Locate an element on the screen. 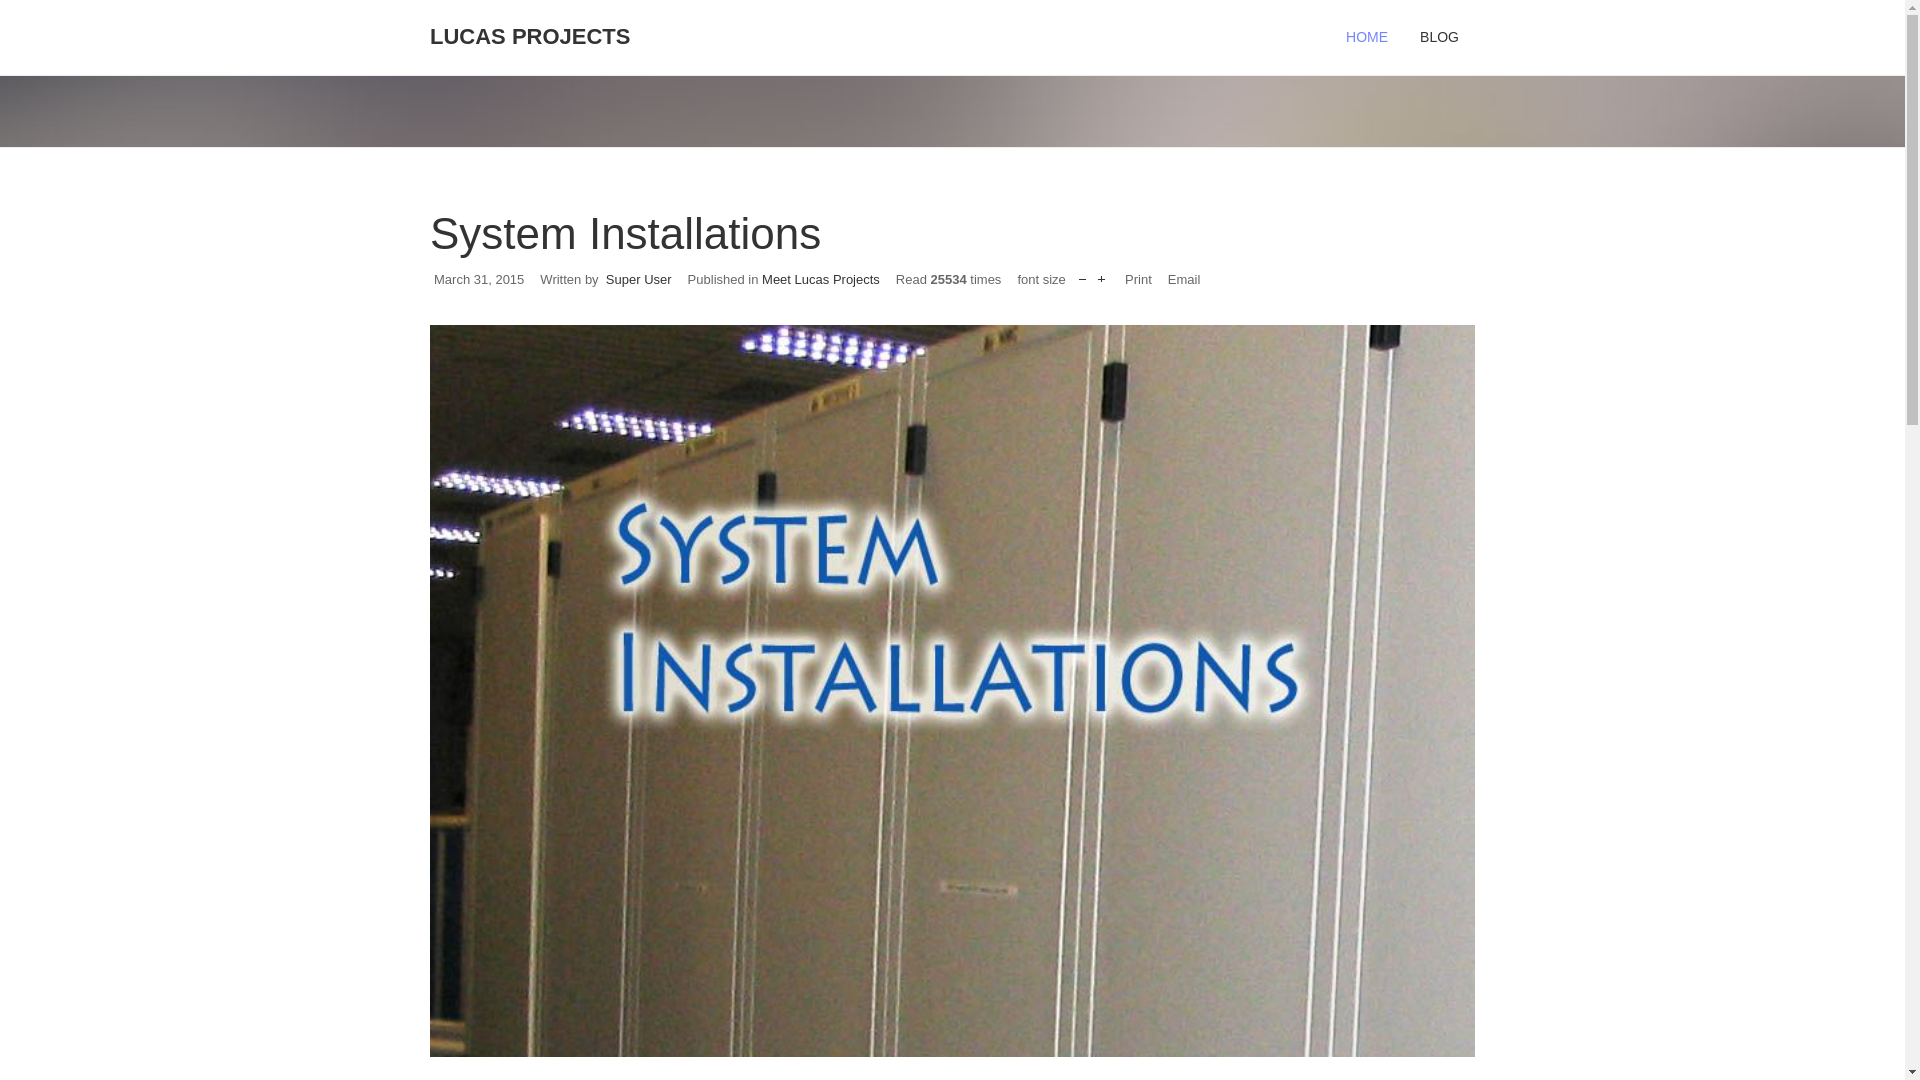 The width and height of the screenshot is (1920, 1080). Email is located at coordinates (1184, 280).